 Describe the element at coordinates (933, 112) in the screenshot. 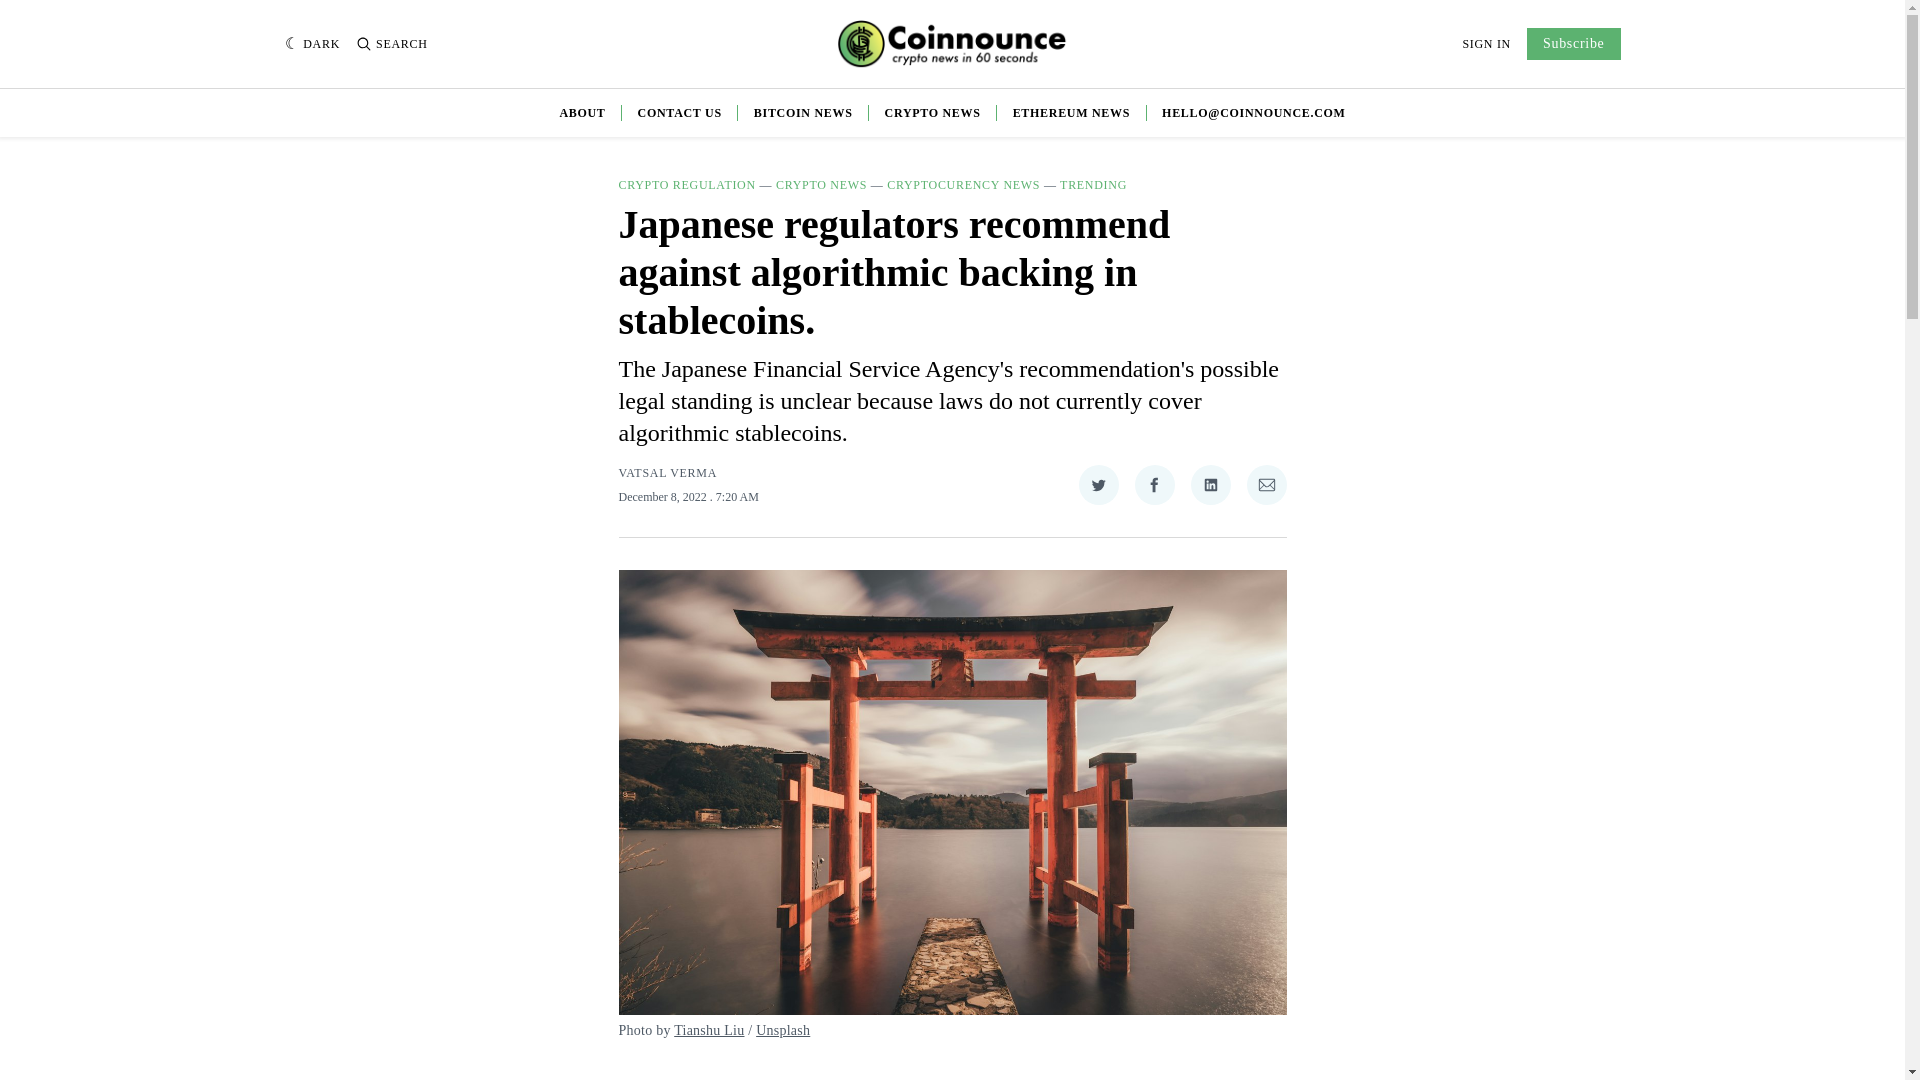

I see `CRYPTO NEWS` at that location.